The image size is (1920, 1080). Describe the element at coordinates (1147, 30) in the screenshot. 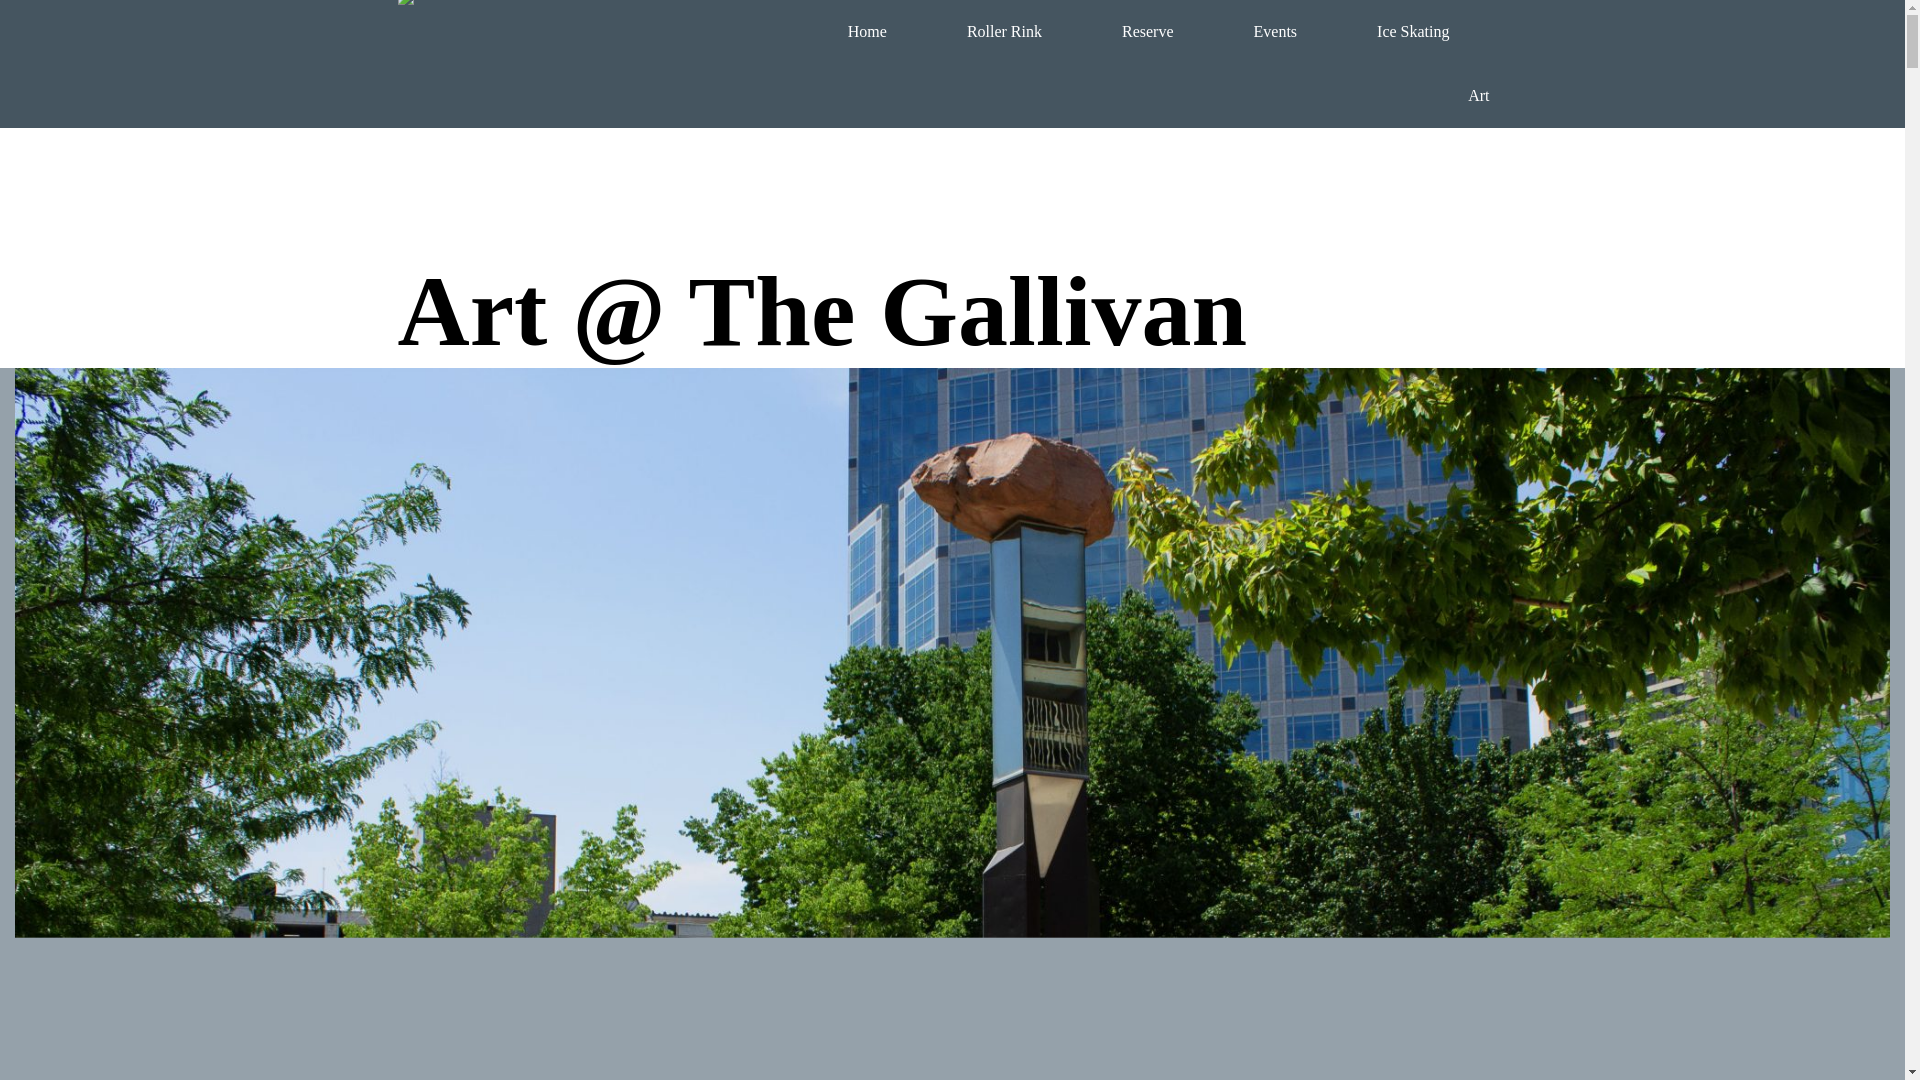

I see `Reserve` at that location.